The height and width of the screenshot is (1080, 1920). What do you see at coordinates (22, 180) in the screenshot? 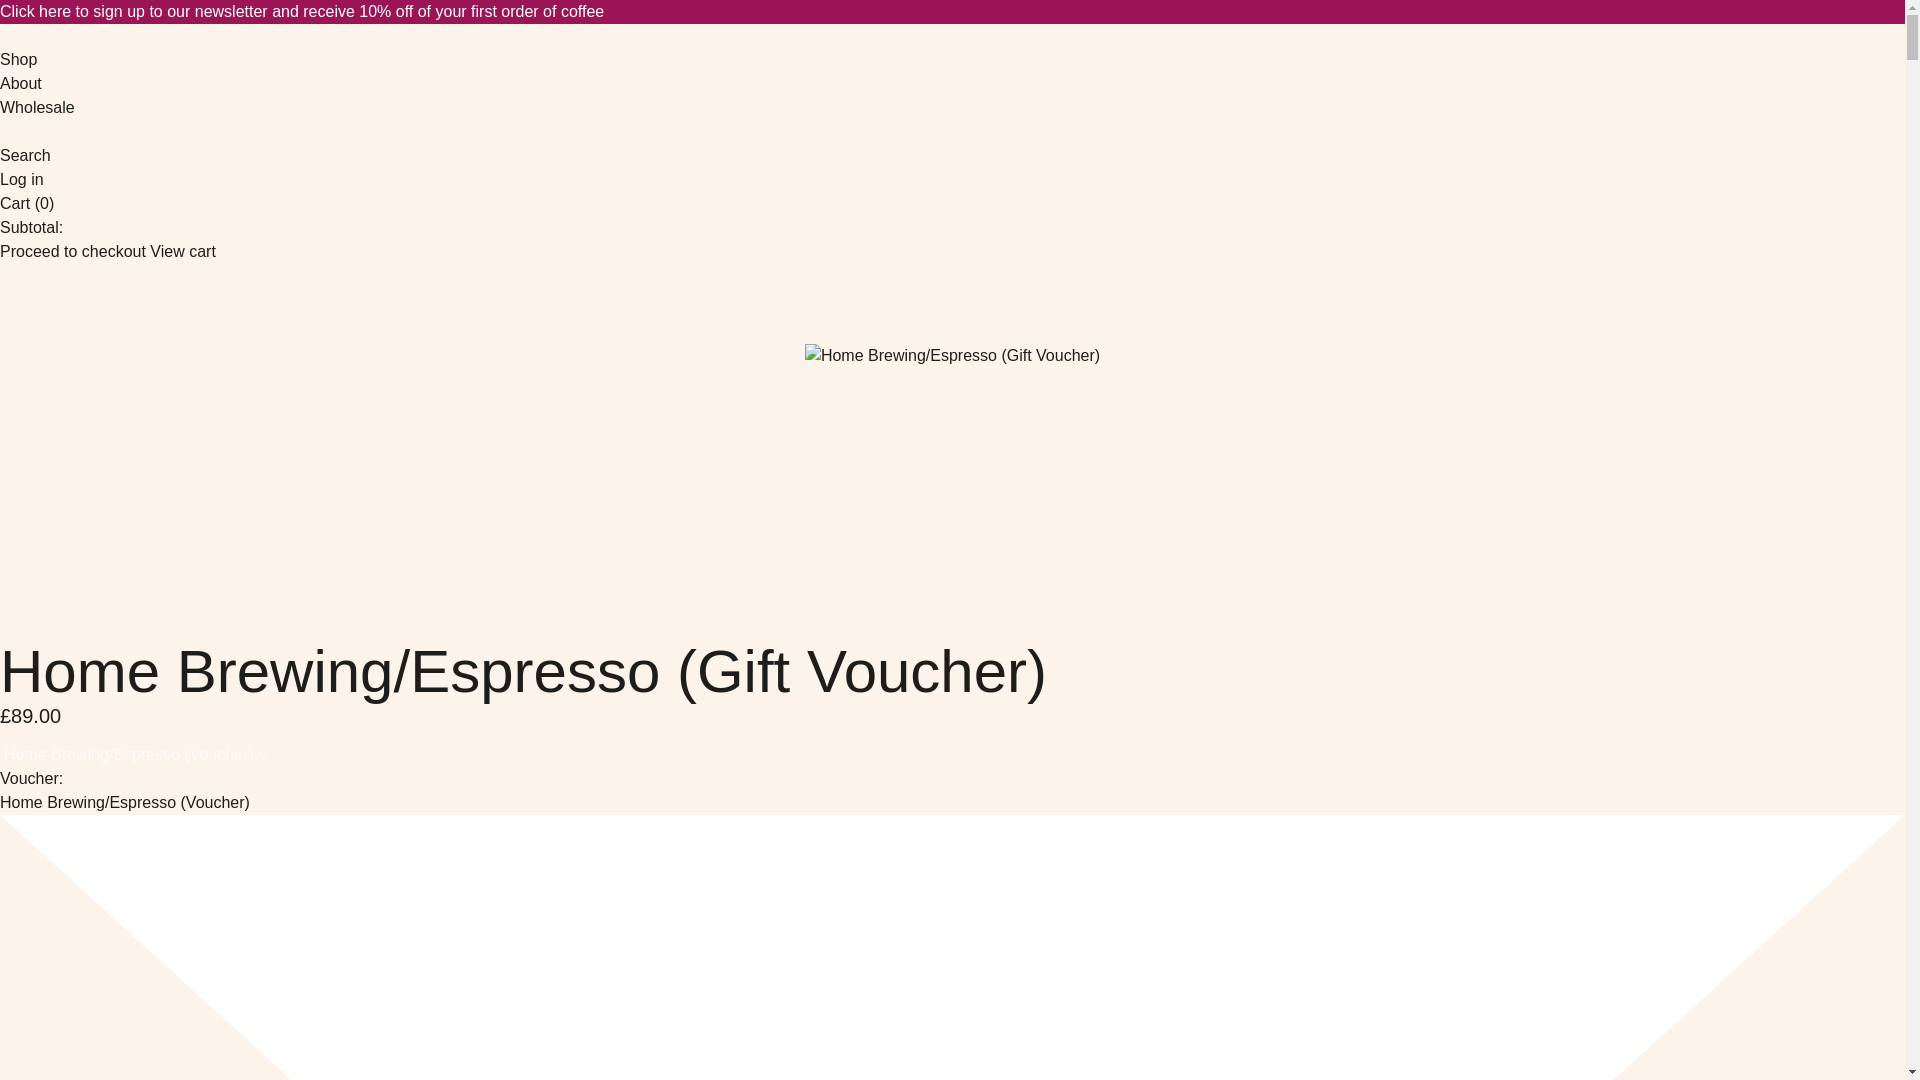
I see `Log in` at bounding box center [22, 180].